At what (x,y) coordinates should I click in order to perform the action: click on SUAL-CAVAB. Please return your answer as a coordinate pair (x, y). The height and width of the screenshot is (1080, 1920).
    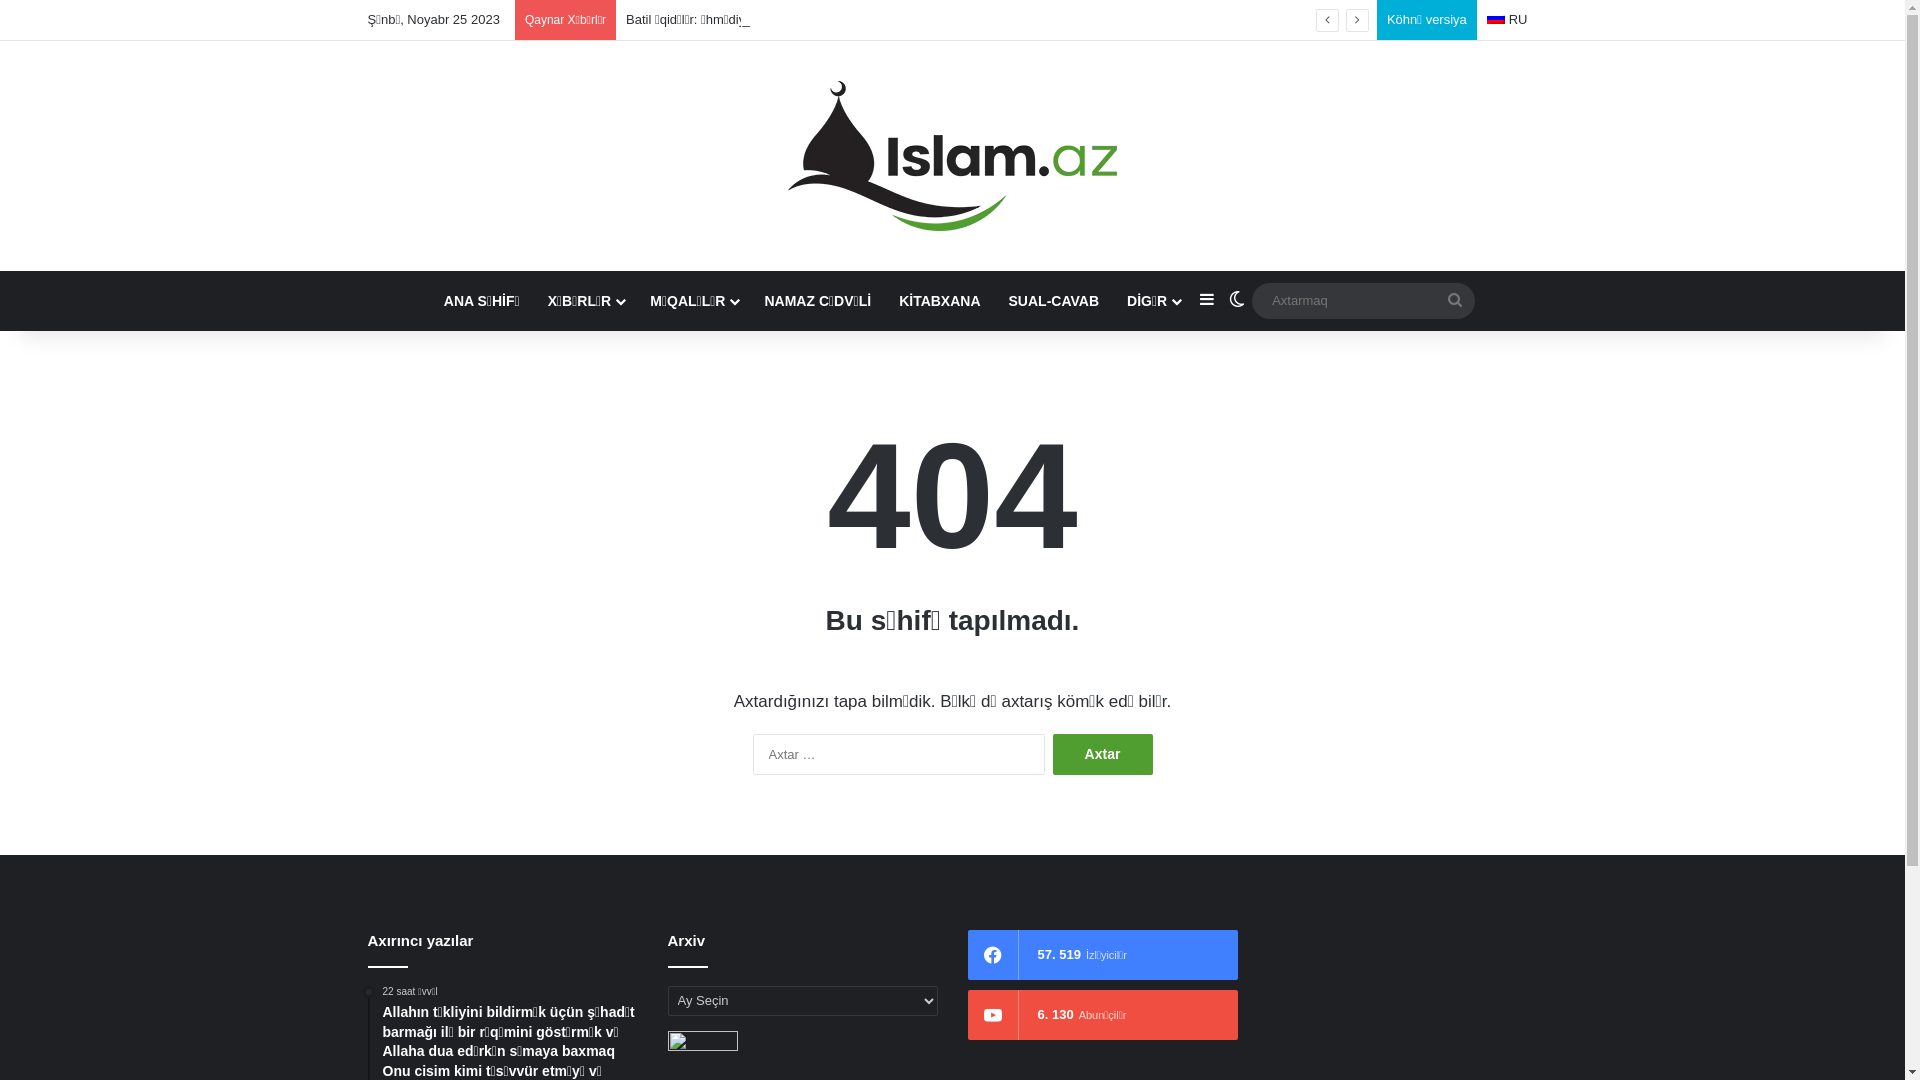
    Looking at the image, I should click on (1054, 301).